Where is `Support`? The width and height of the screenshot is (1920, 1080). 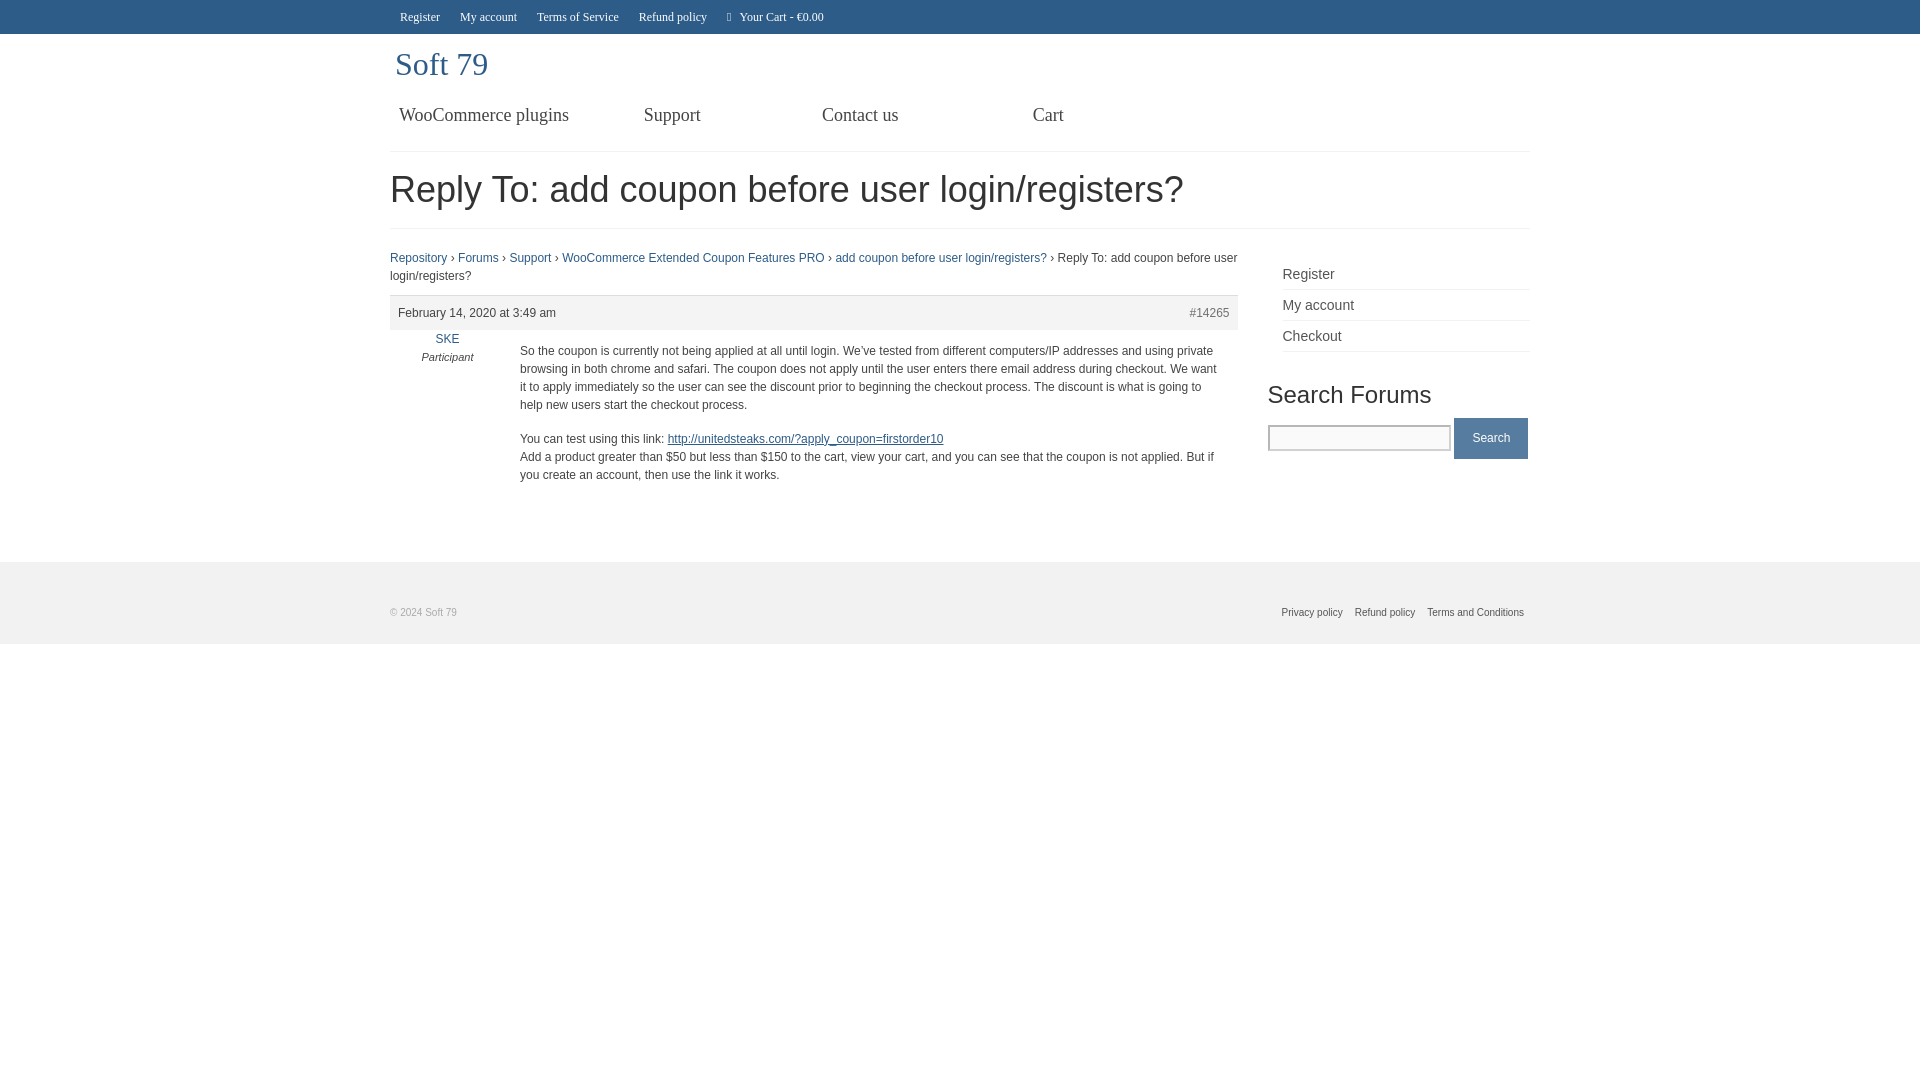
Support is located at coordinates (530, 257).